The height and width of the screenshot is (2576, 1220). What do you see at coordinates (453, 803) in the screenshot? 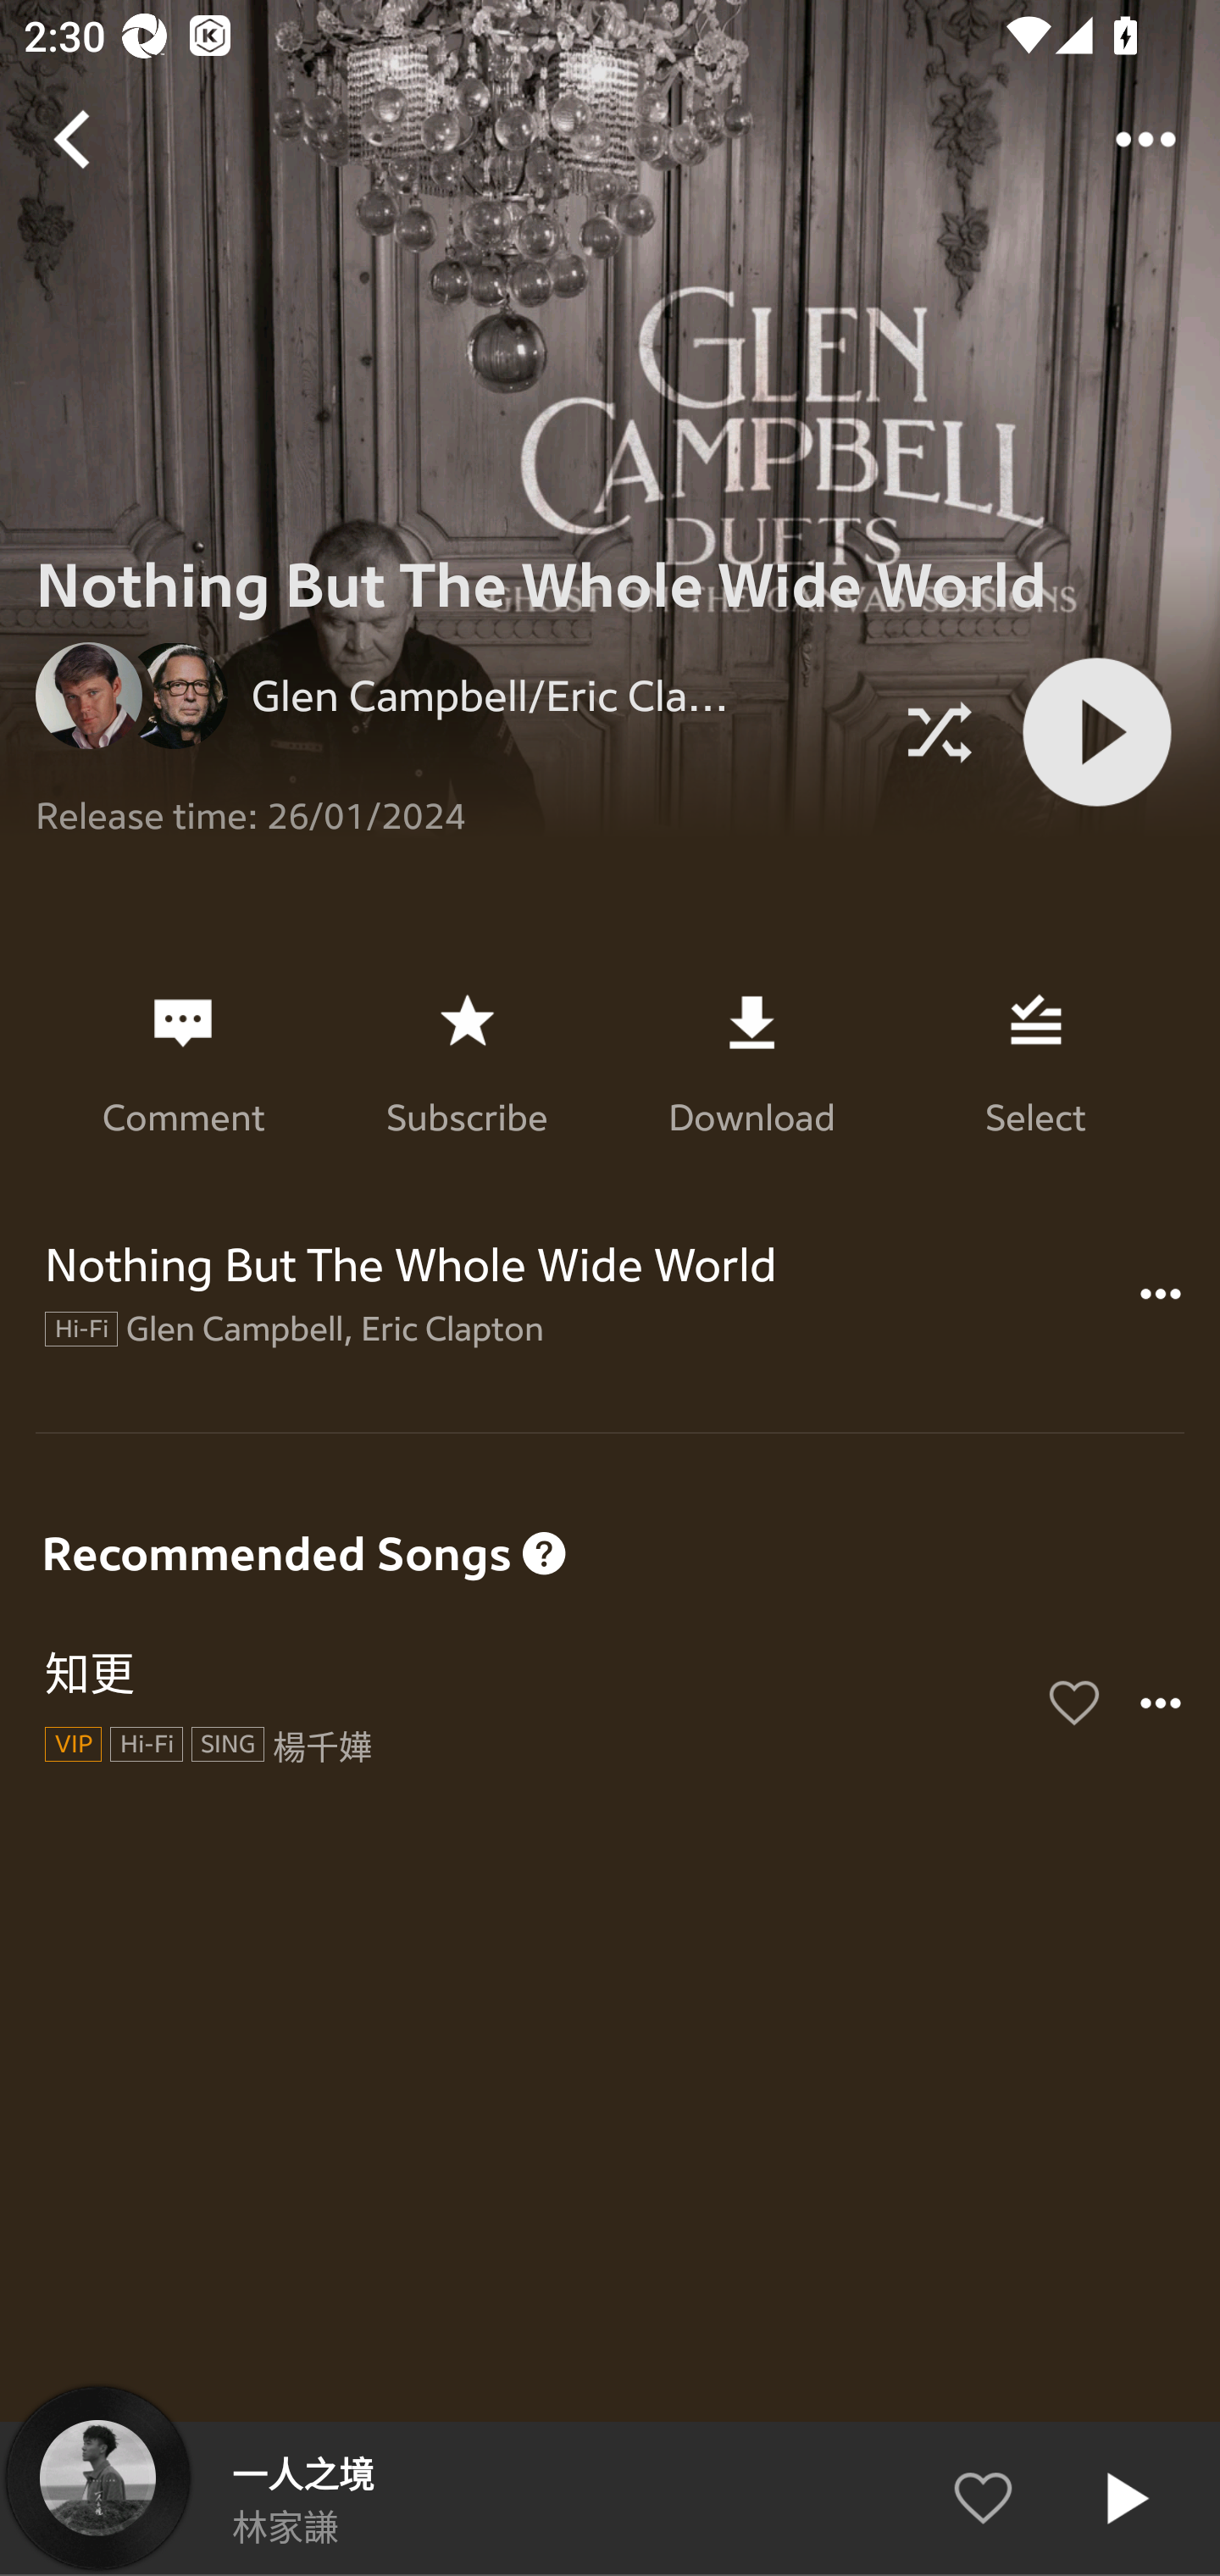
I see `Release time: 26/01/2024` at bounding box center [453, 803].